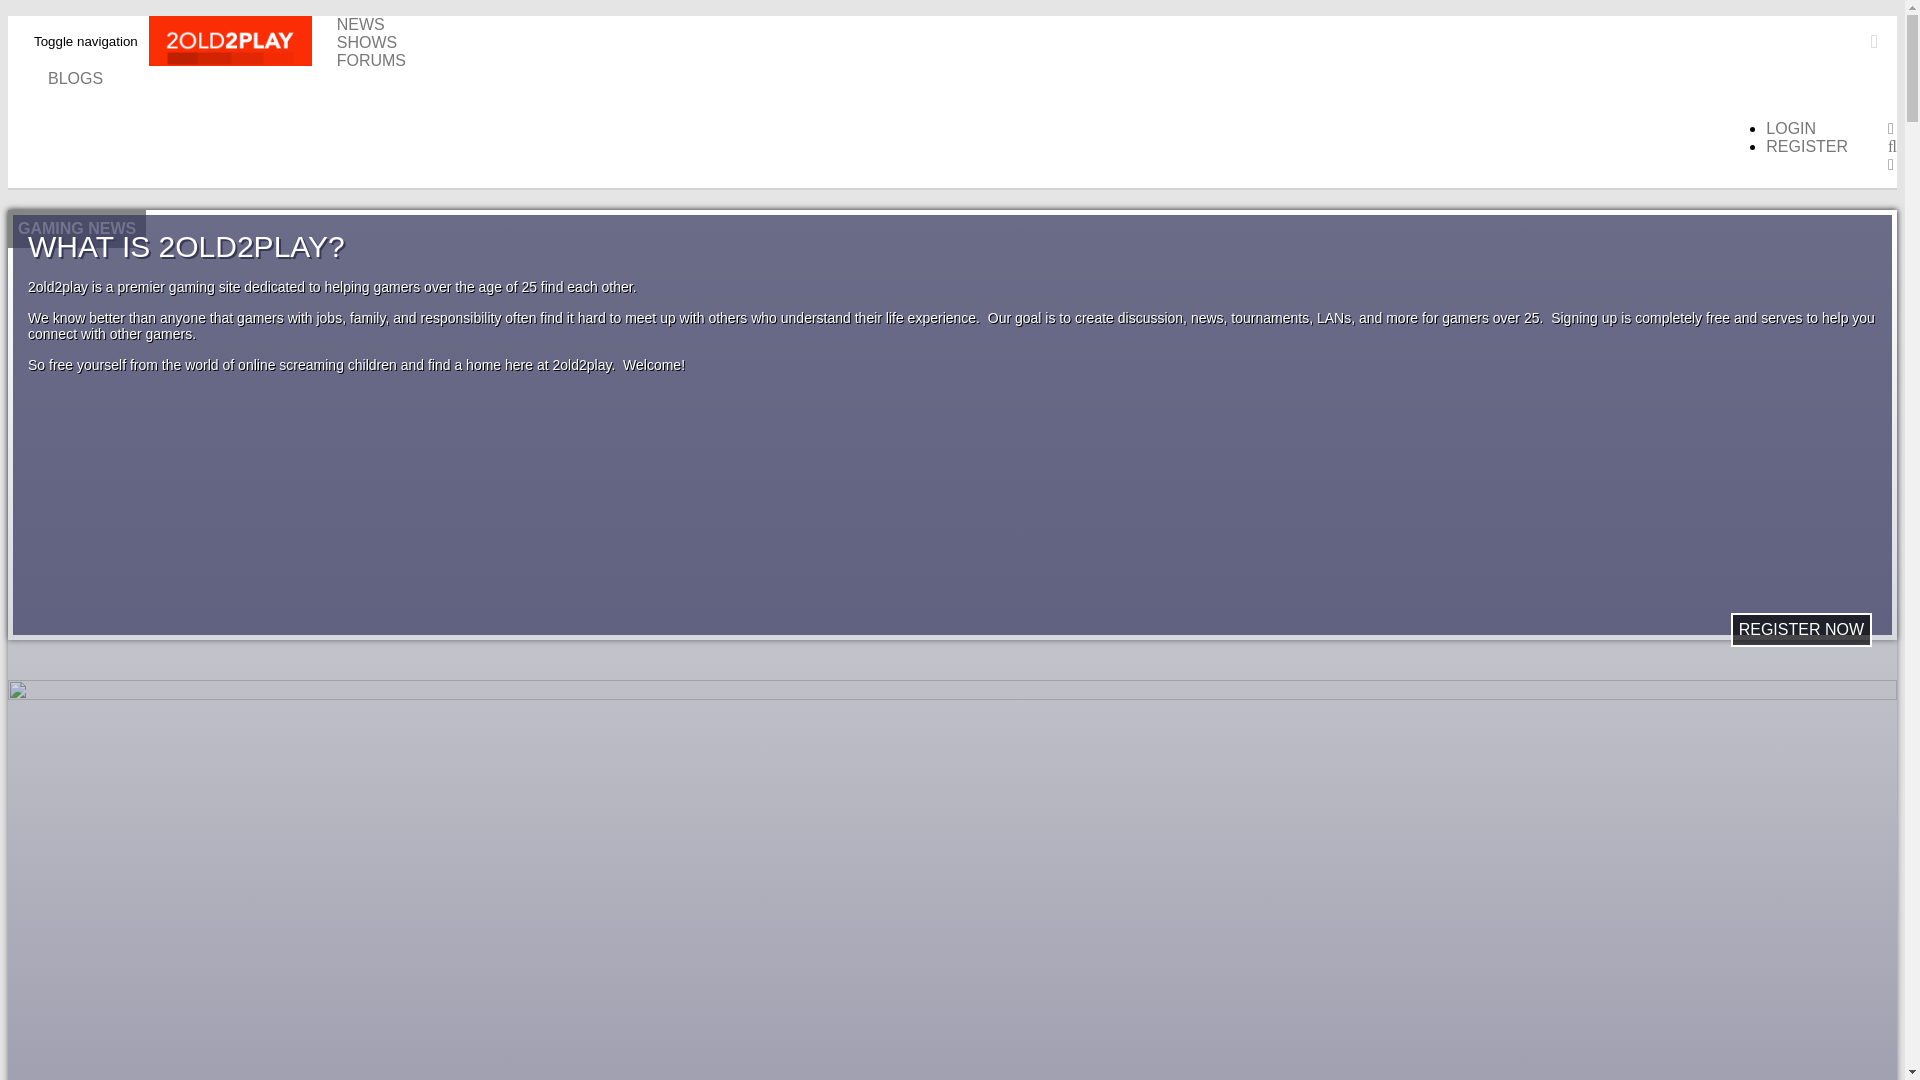  Describe the element at coordinates (76, 78) in the screenshot. I see `BLOGS` at that location.